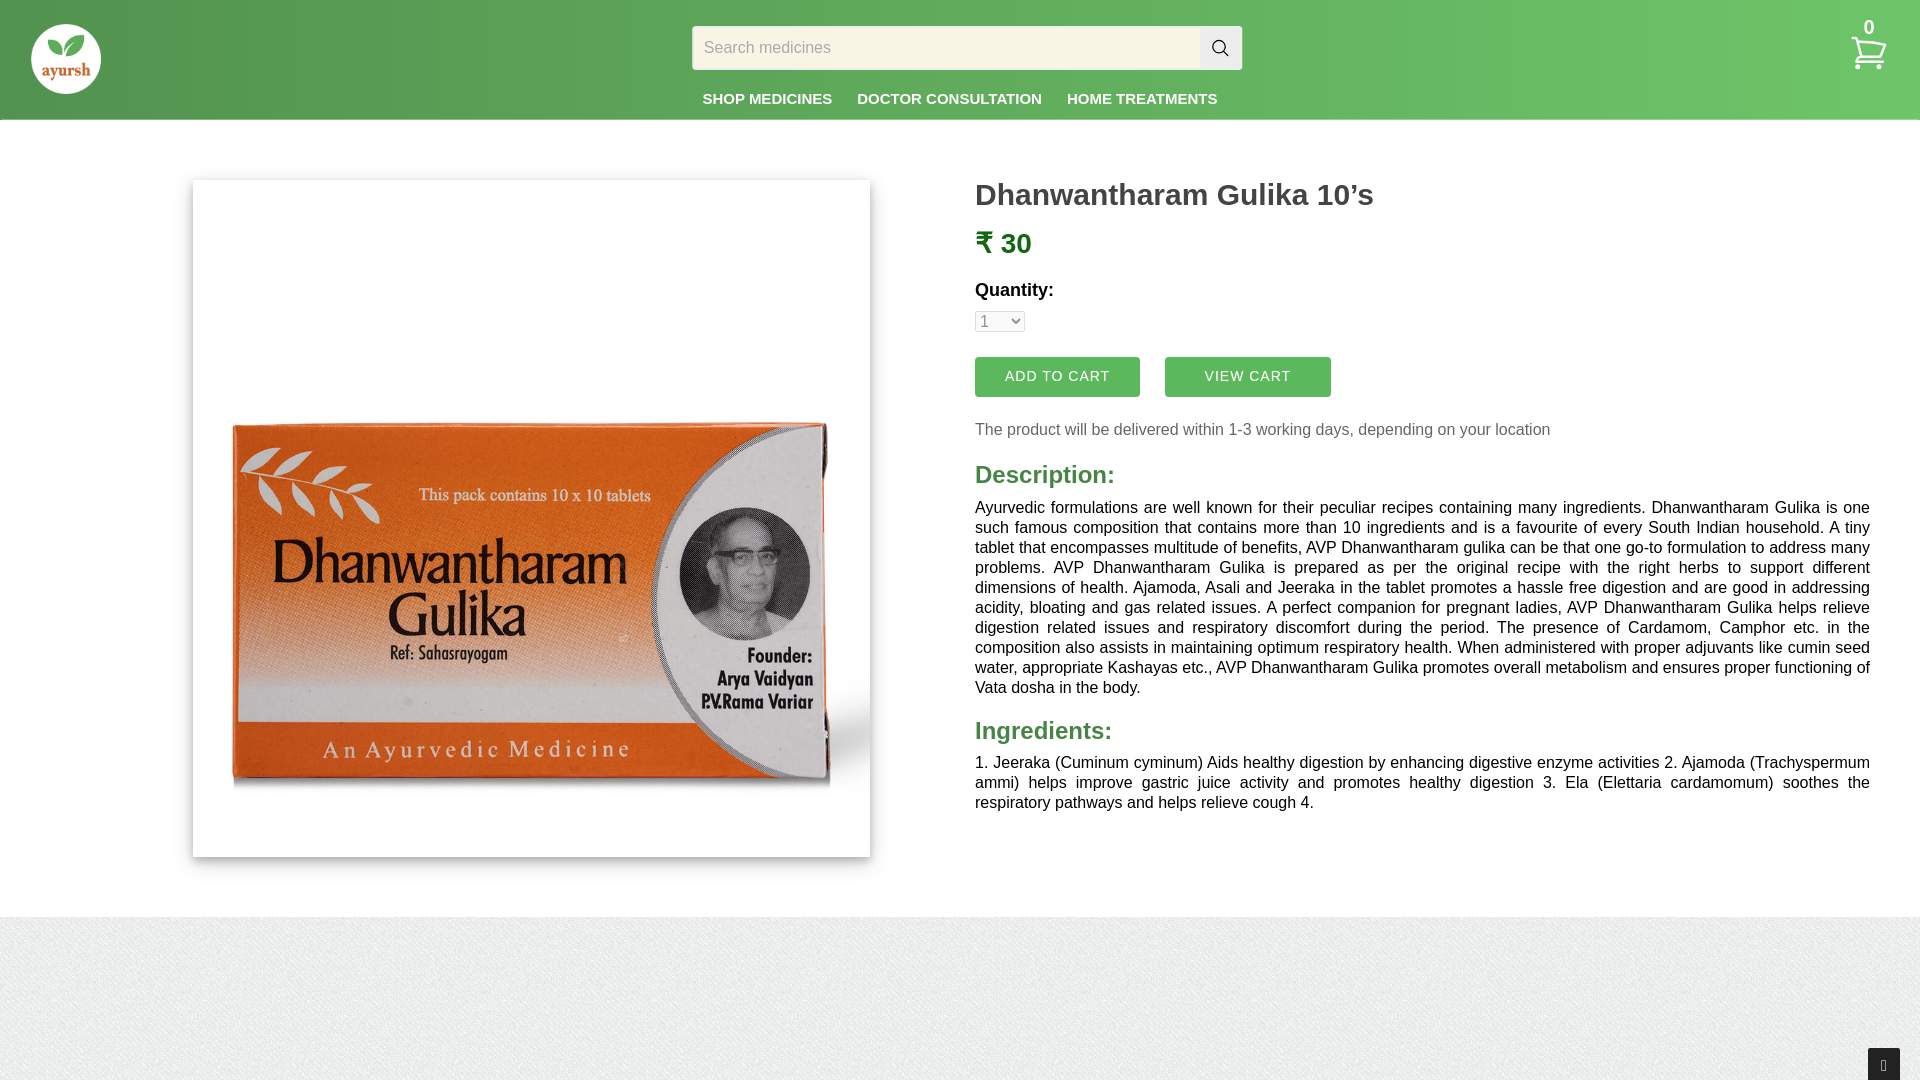 The width and height of the screenshot is (1920, 1080). Describe the element at coordinates (1142, 98) in the screenshot. I see `HOME TREATMENTS` at that location.